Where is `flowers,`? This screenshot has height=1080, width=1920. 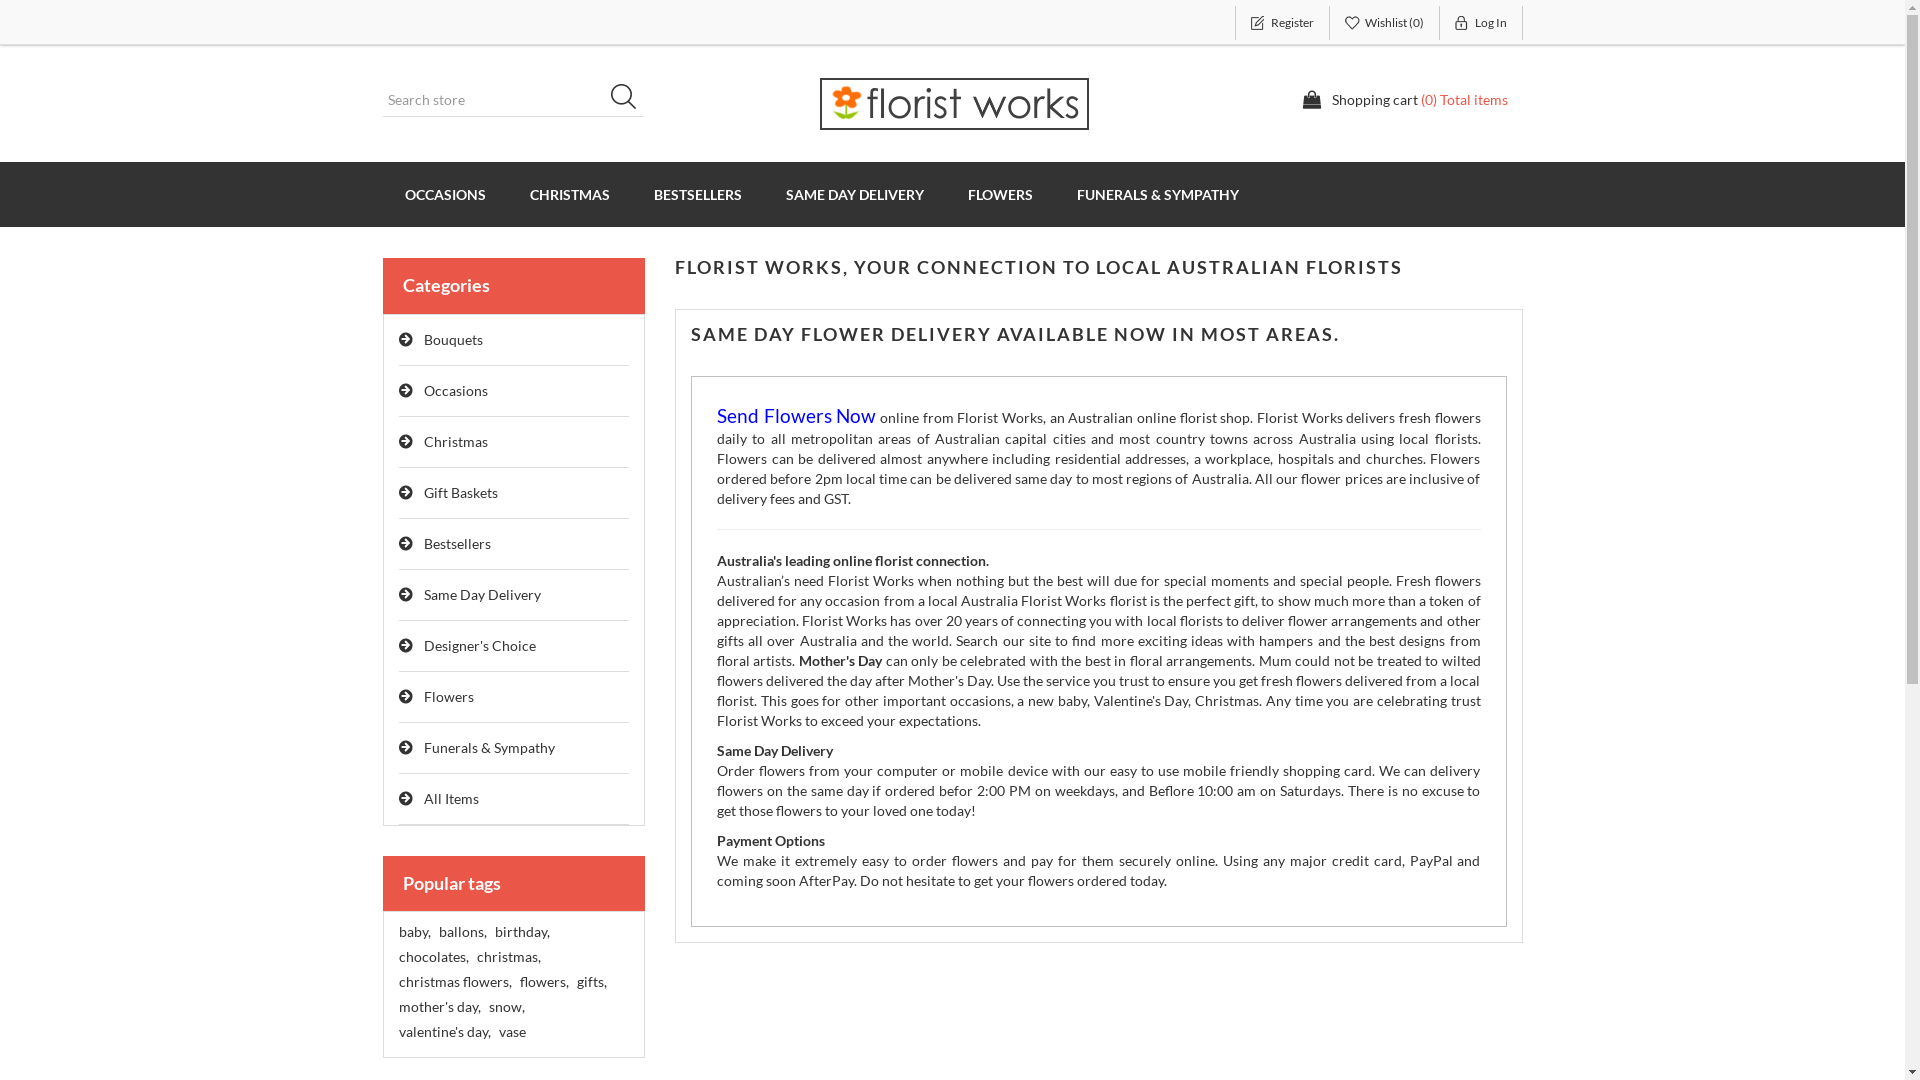 flowers, is located at coordinates (544, 982).